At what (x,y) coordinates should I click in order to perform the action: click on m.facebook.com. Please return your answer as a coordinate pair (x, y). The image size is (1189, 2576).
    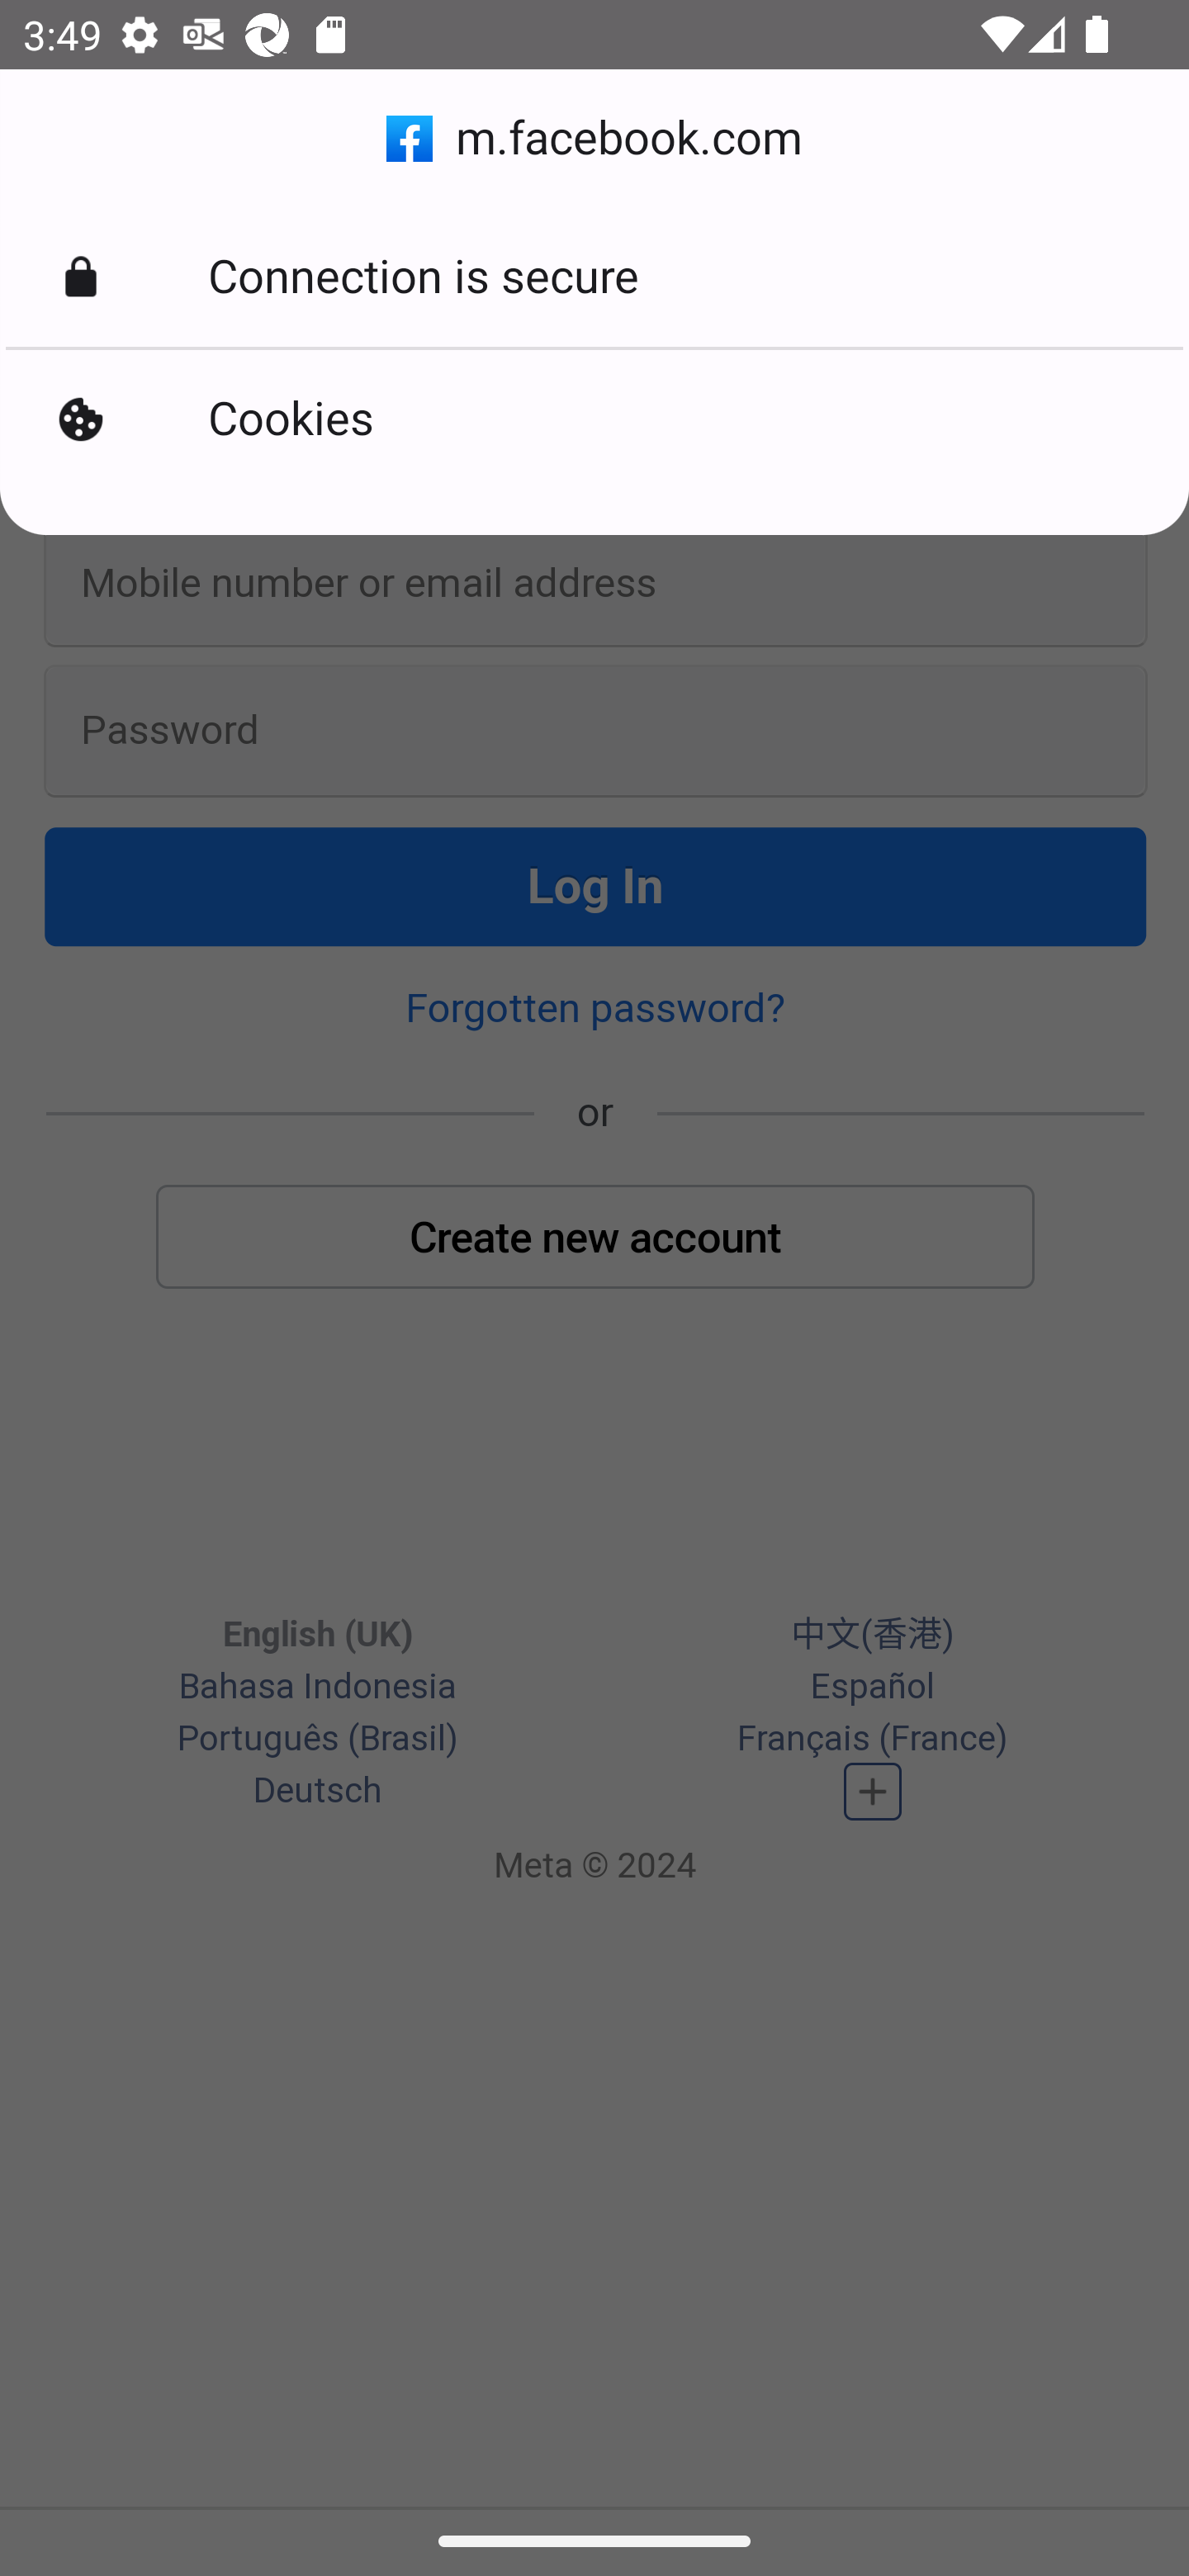
    Looking at the image, I should click on (594, 139).